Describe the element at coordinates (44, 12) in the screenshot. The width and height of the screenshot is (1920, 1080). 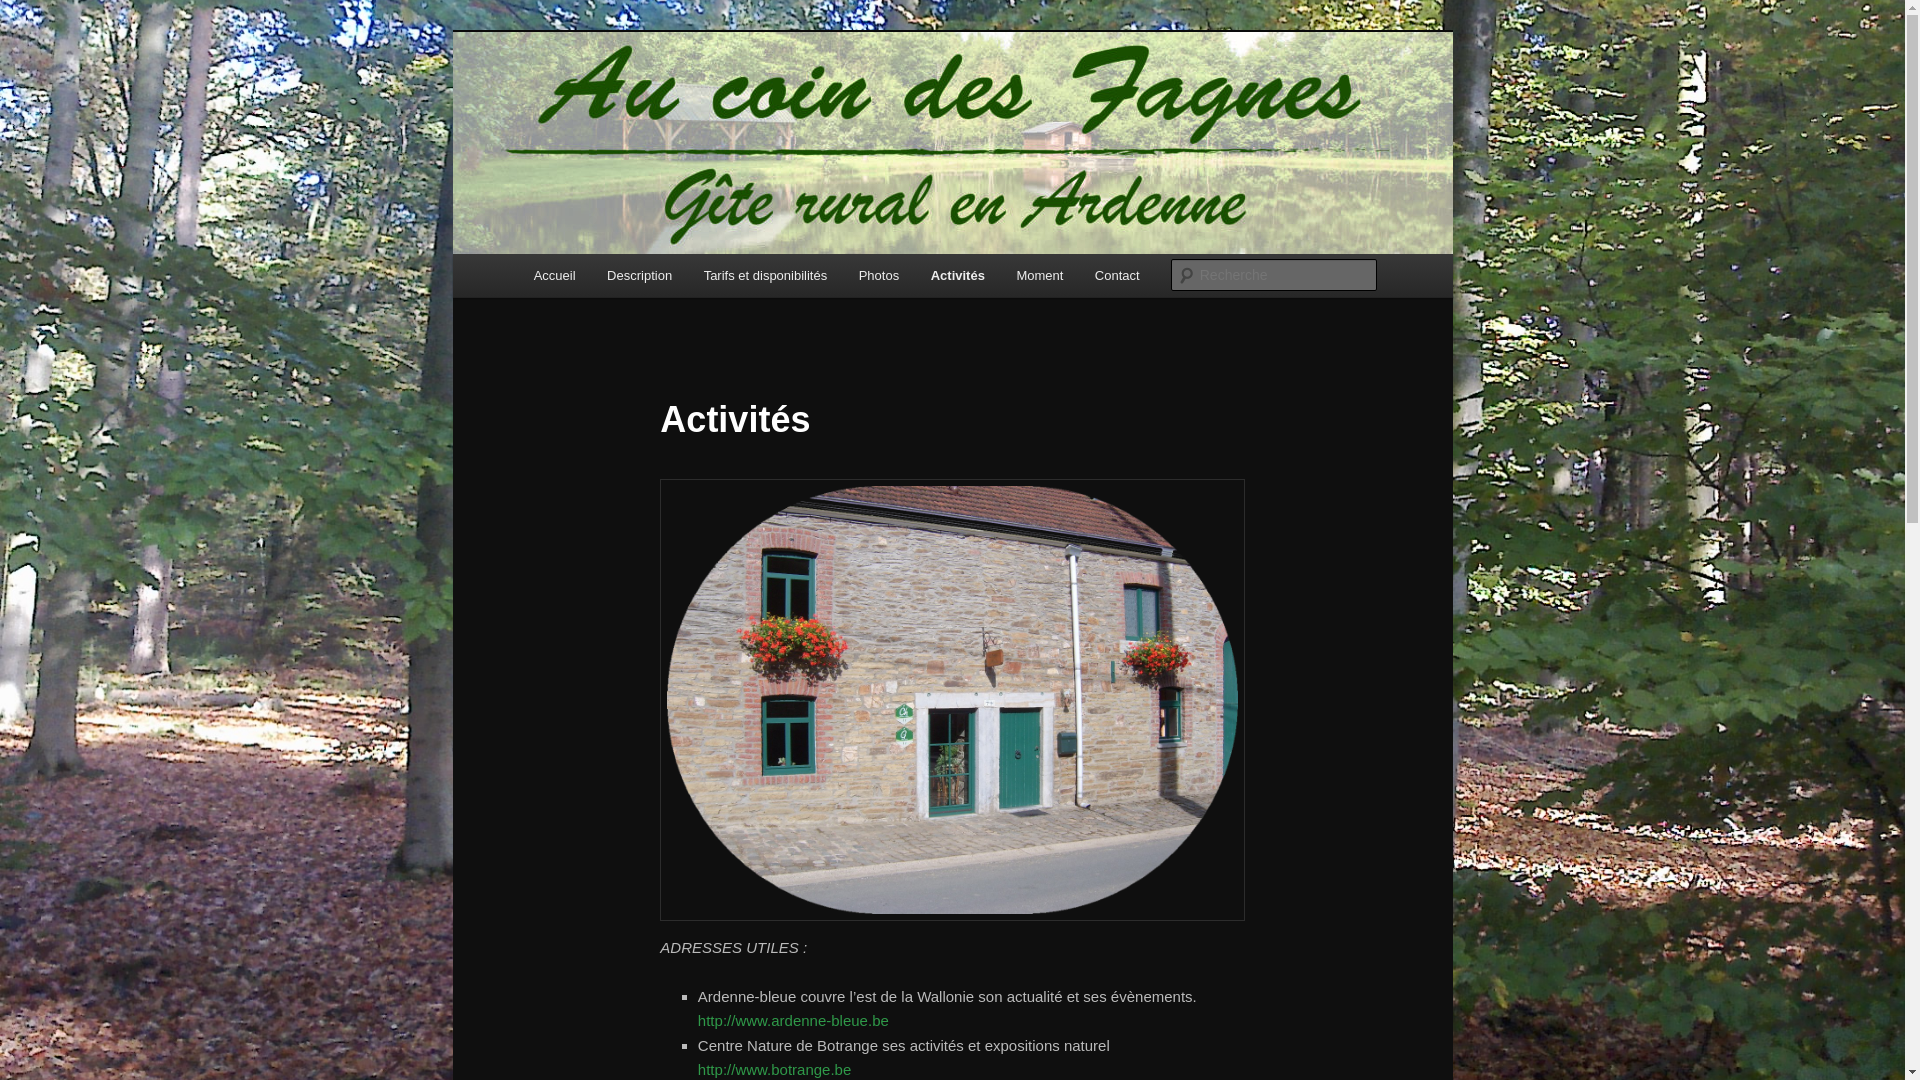
I see `Recherche` at that location.